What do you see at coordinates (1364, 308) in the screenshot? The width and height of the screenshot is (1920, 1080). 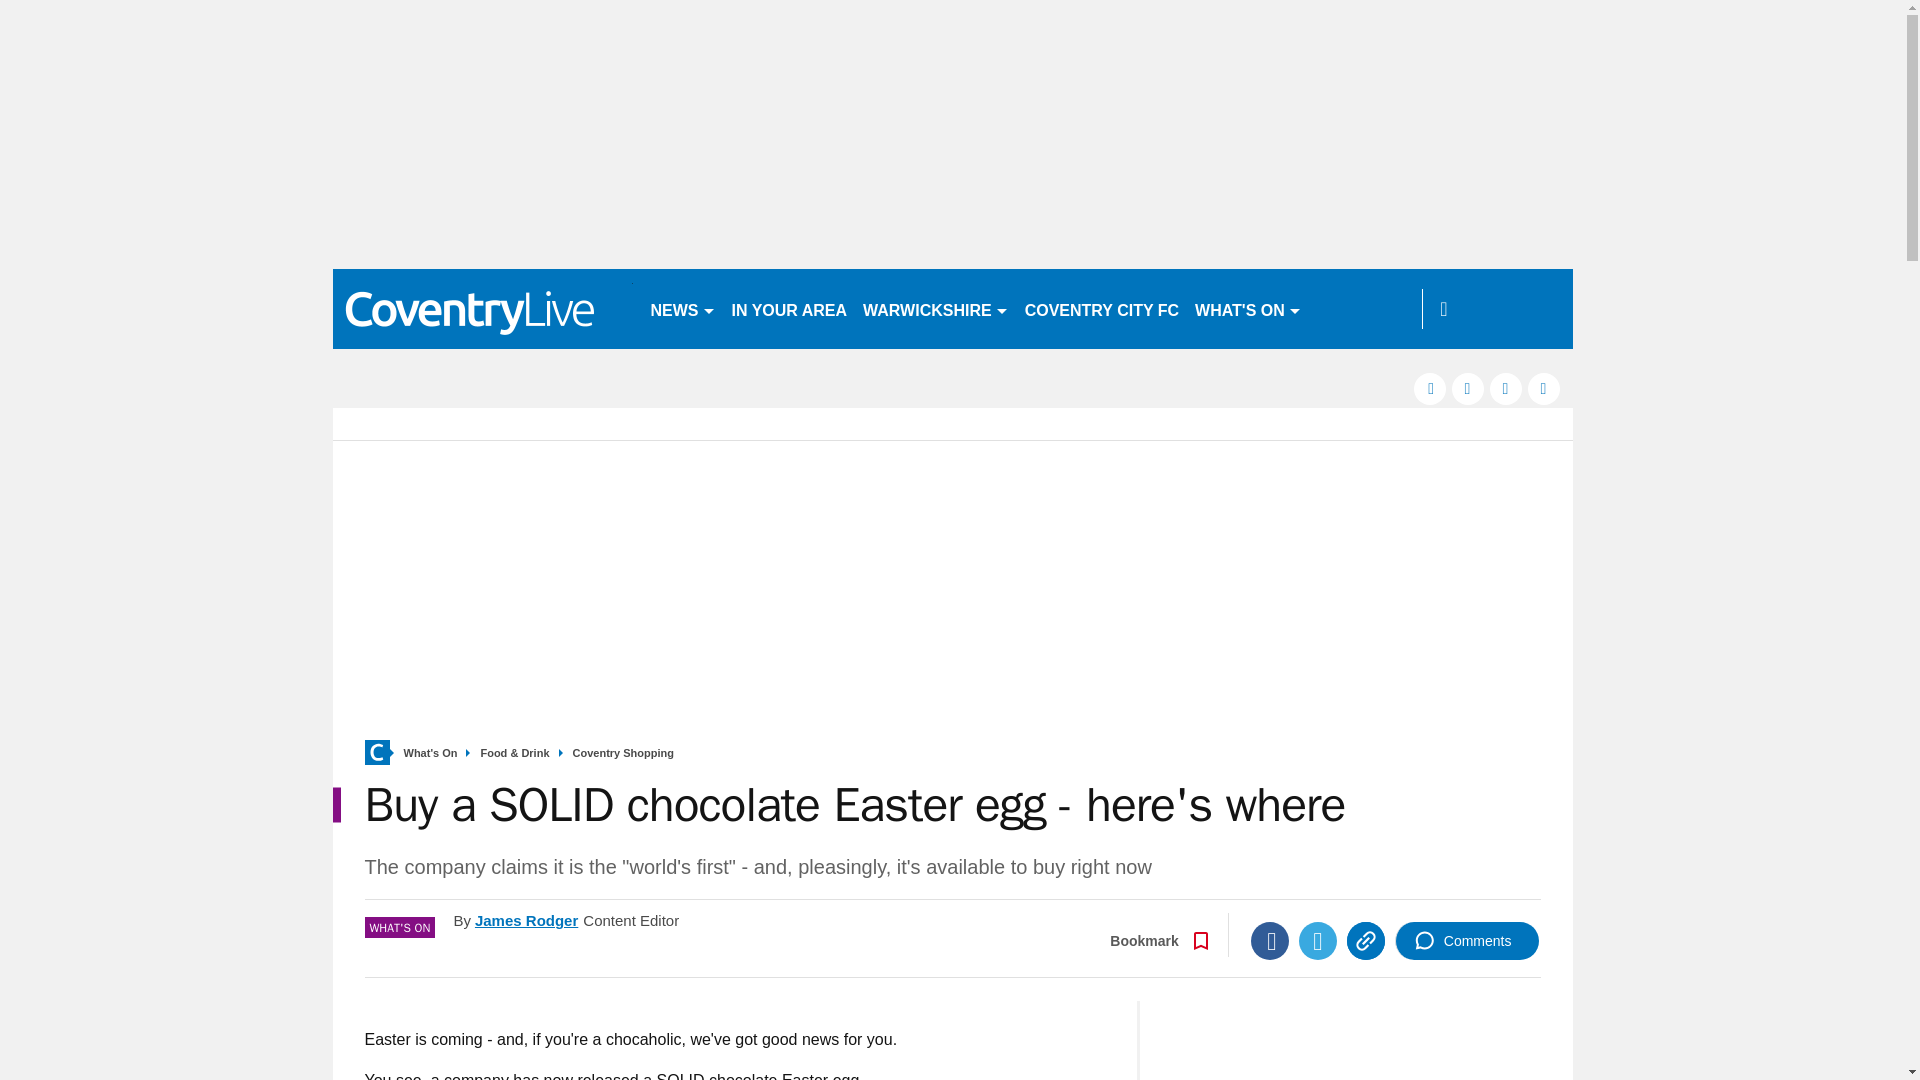 I see `WASPS RFC` at bounding box center [1364, 308].